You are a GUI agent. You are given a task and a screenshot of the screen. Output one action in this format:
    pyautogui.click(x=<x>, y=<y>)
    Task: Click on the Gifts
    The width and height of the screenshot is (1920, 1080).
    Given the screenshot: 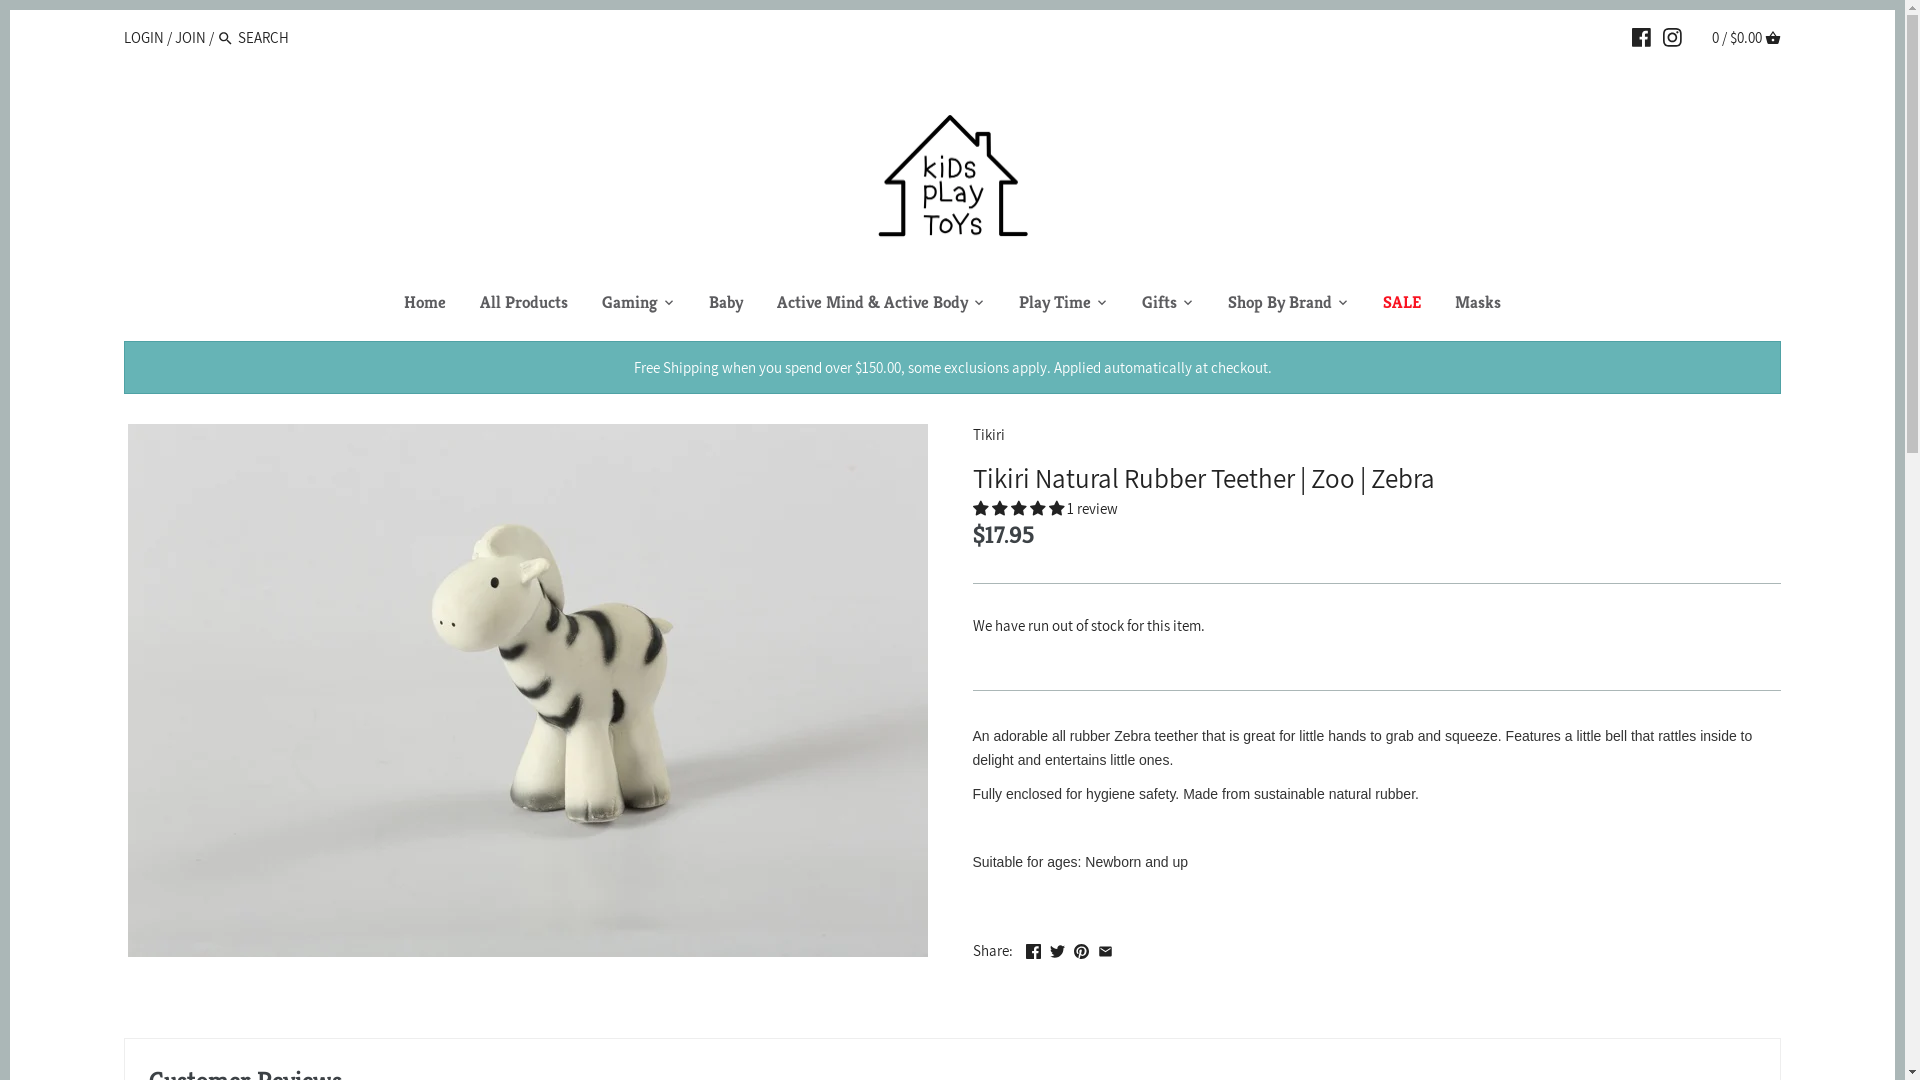 What is the action you would take?
    pyautogui.click(x=1160, y=305)
    